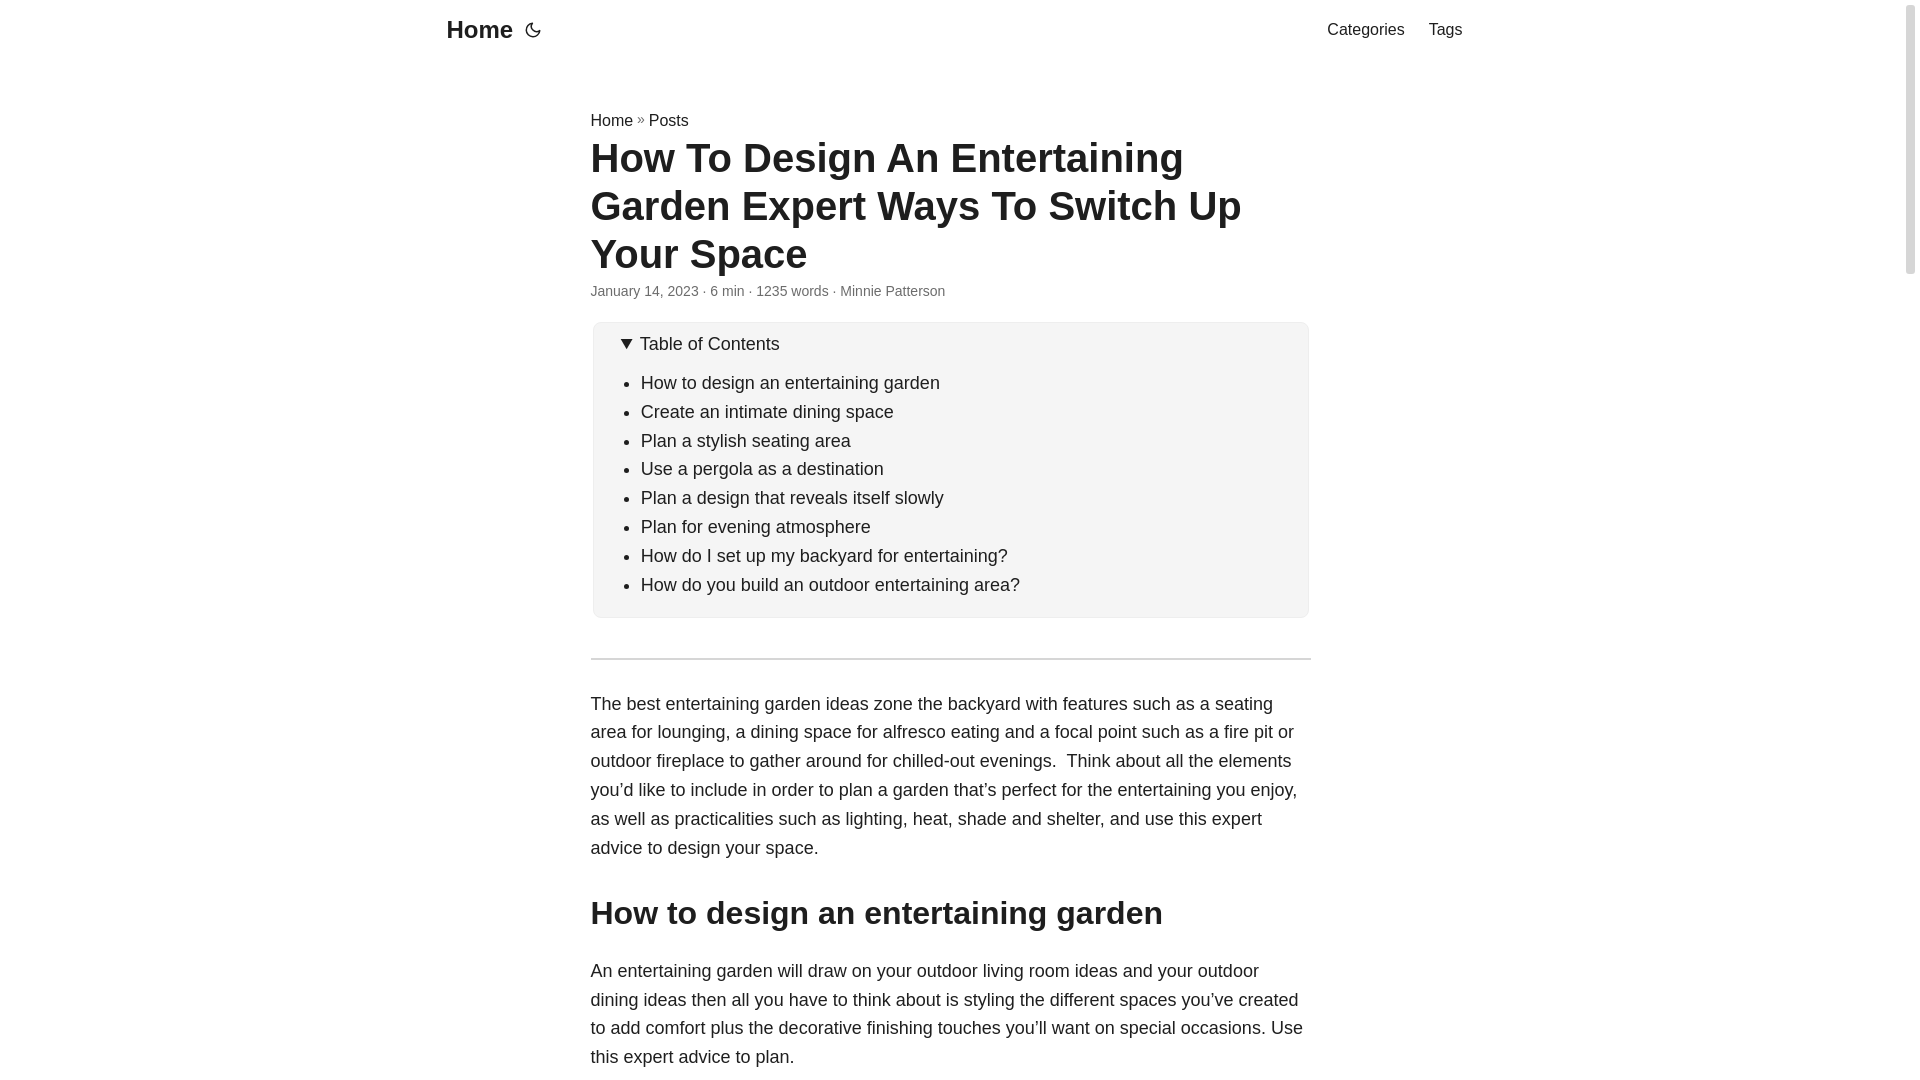  Describe the element at coordinates (668, 120) in the screenshot. I see `Posts` at that location.